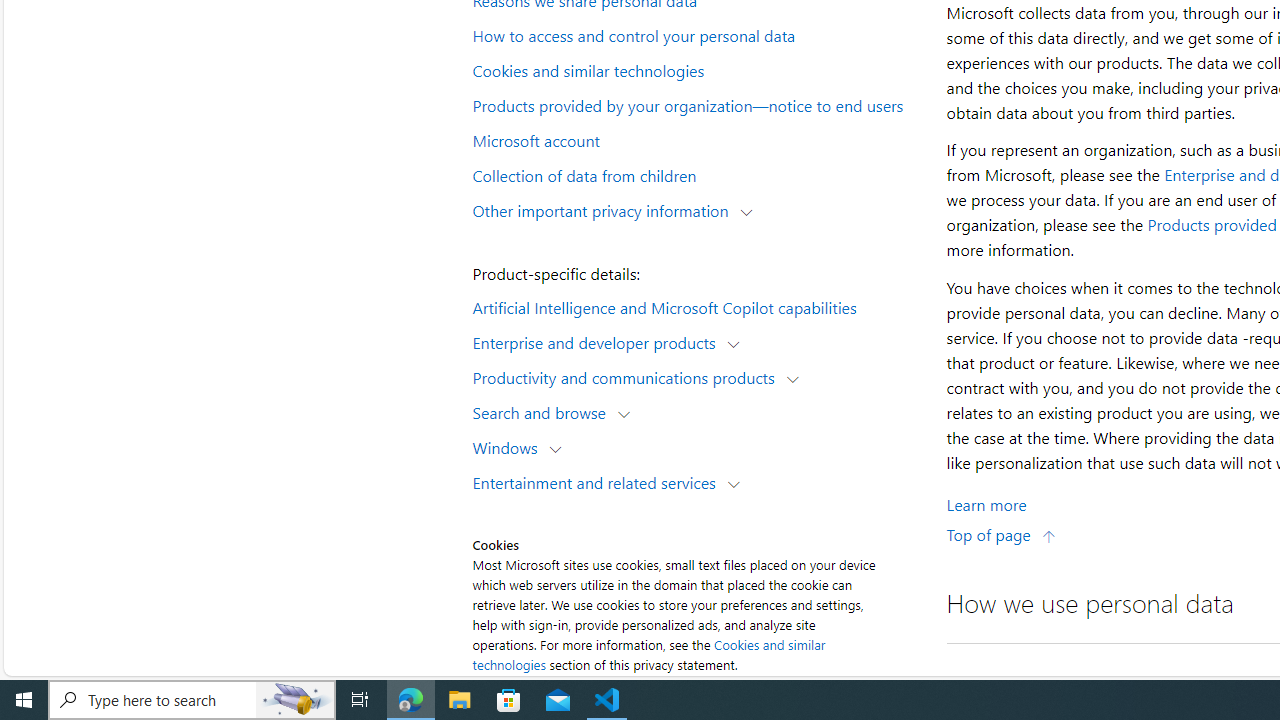  I want to click on Artificial Intelligence and Microsoft Copilot capabilities, so click(696, 306).